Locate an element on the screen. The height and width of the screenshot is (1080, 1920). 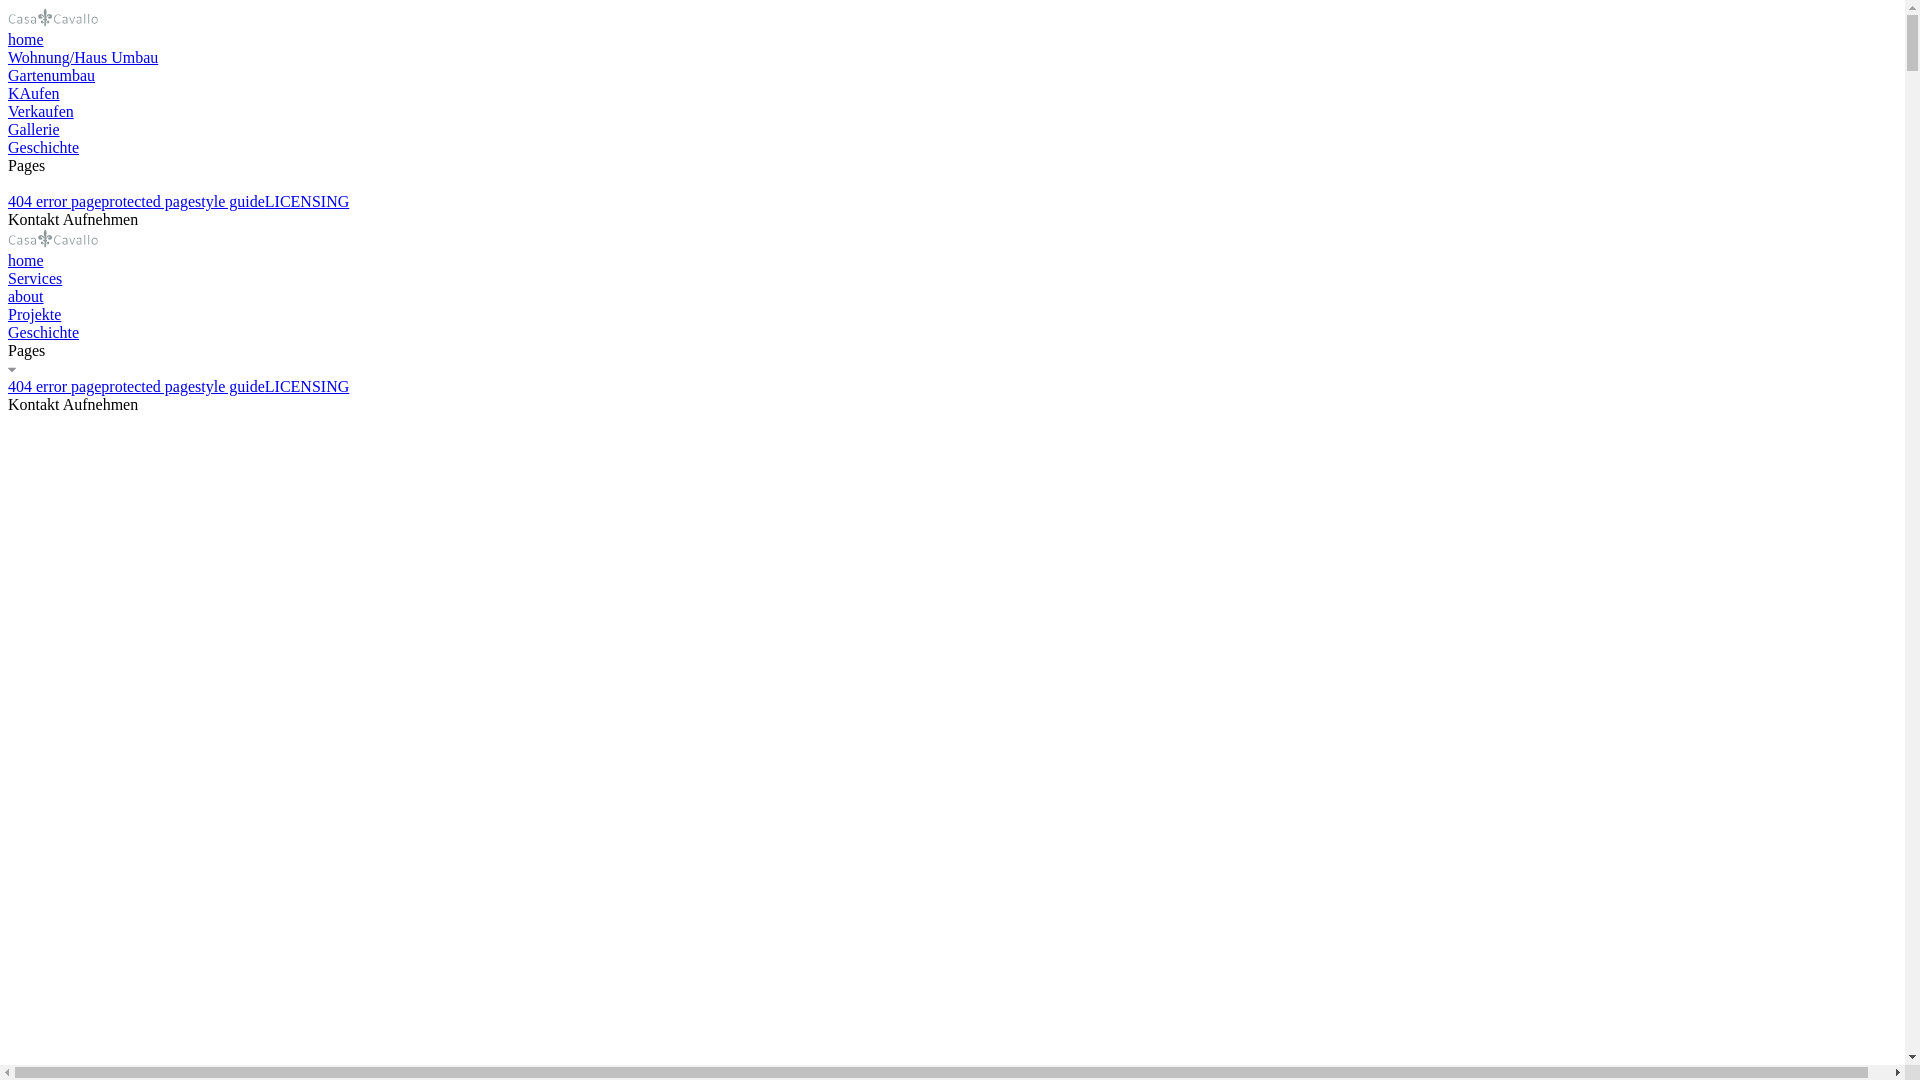
style guide is located at coordinates (230, 386).